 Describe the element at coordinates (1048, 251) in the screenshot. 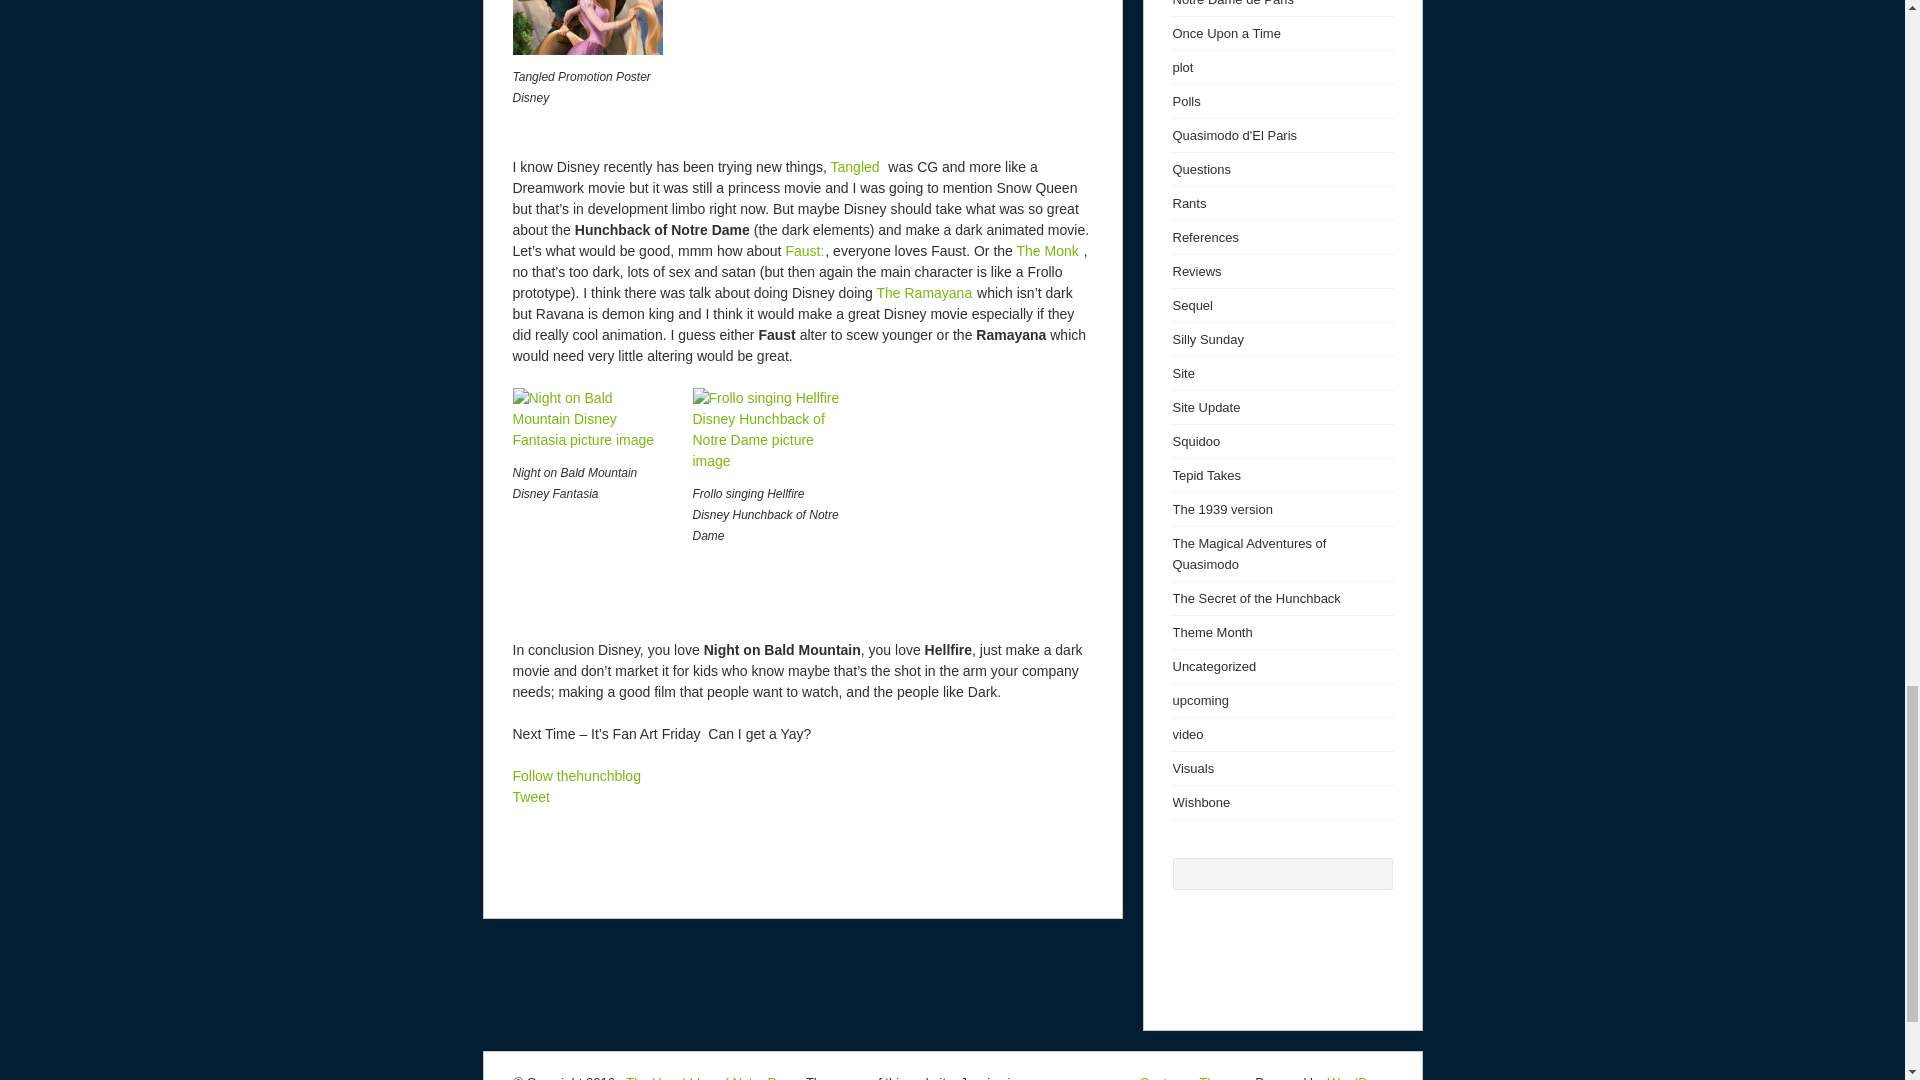

I see `The Monk` at that location.